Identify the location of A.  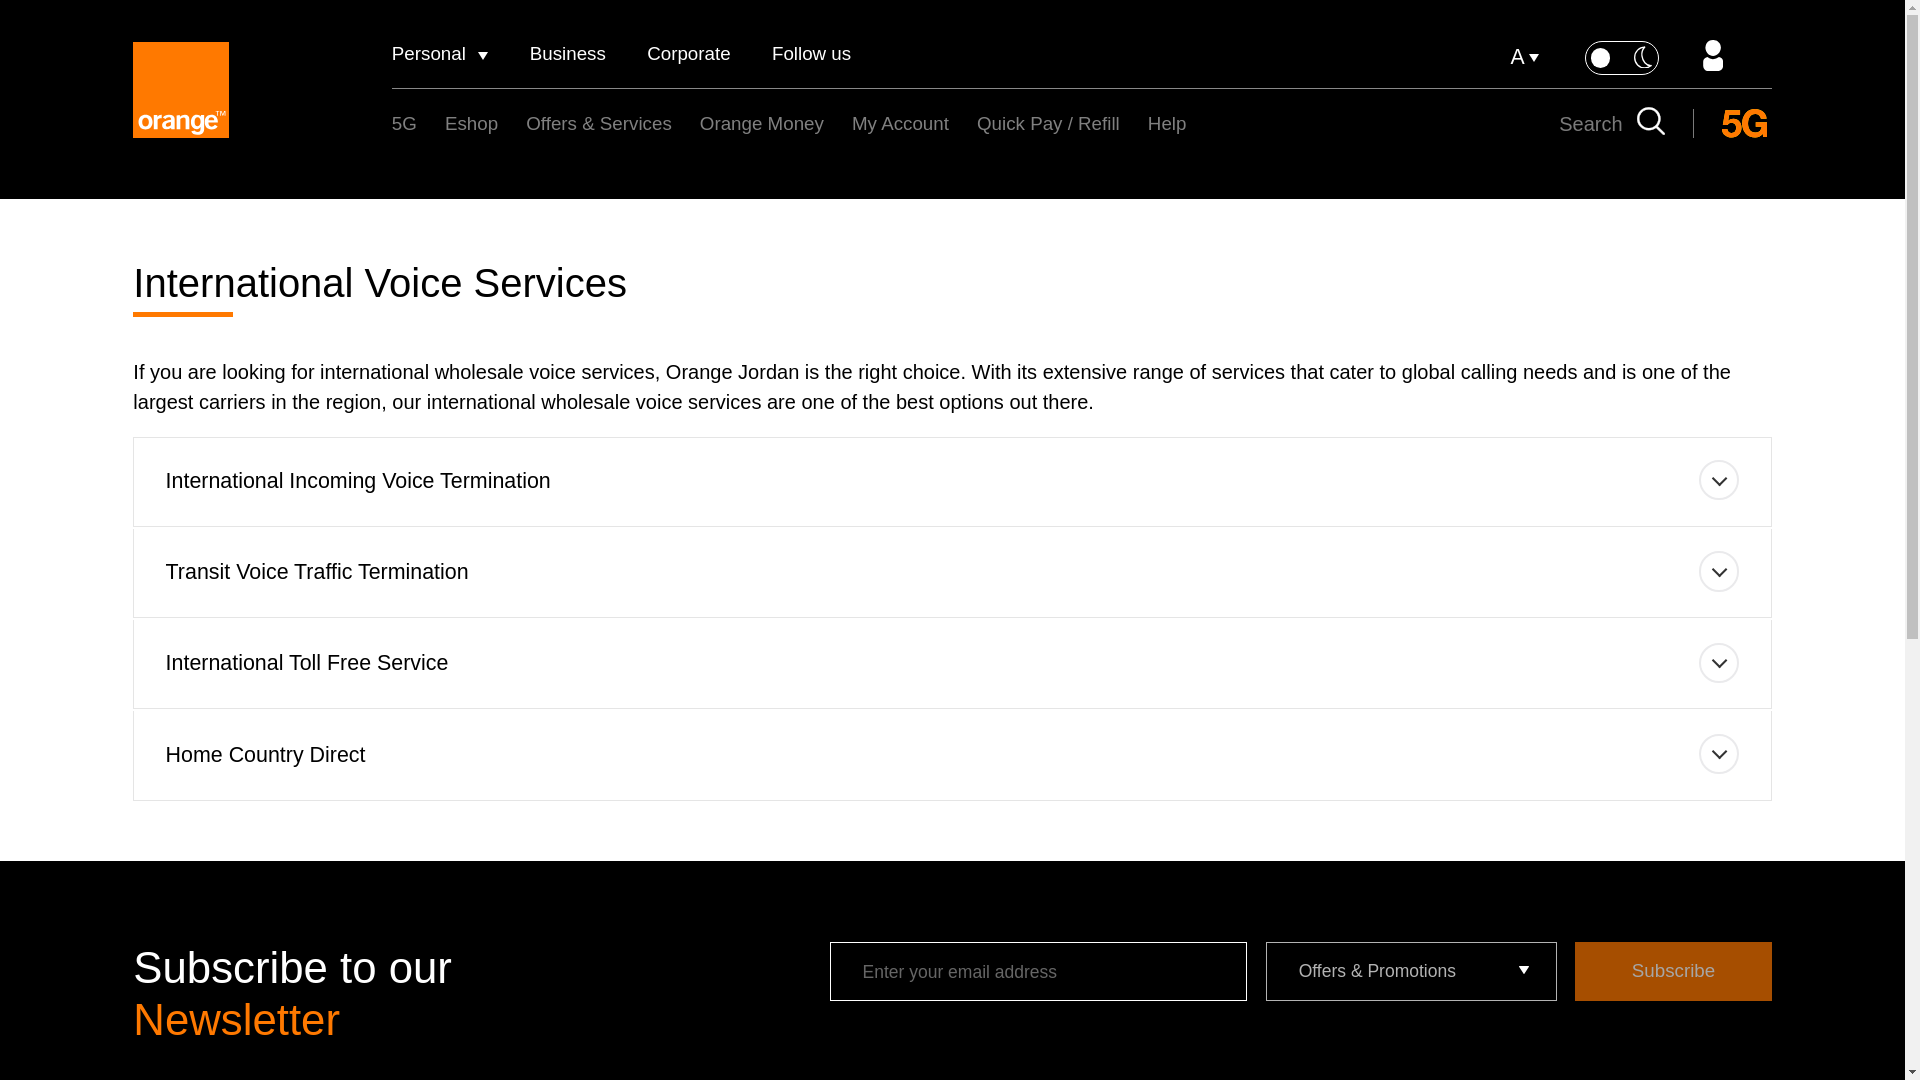
(1524, 58).